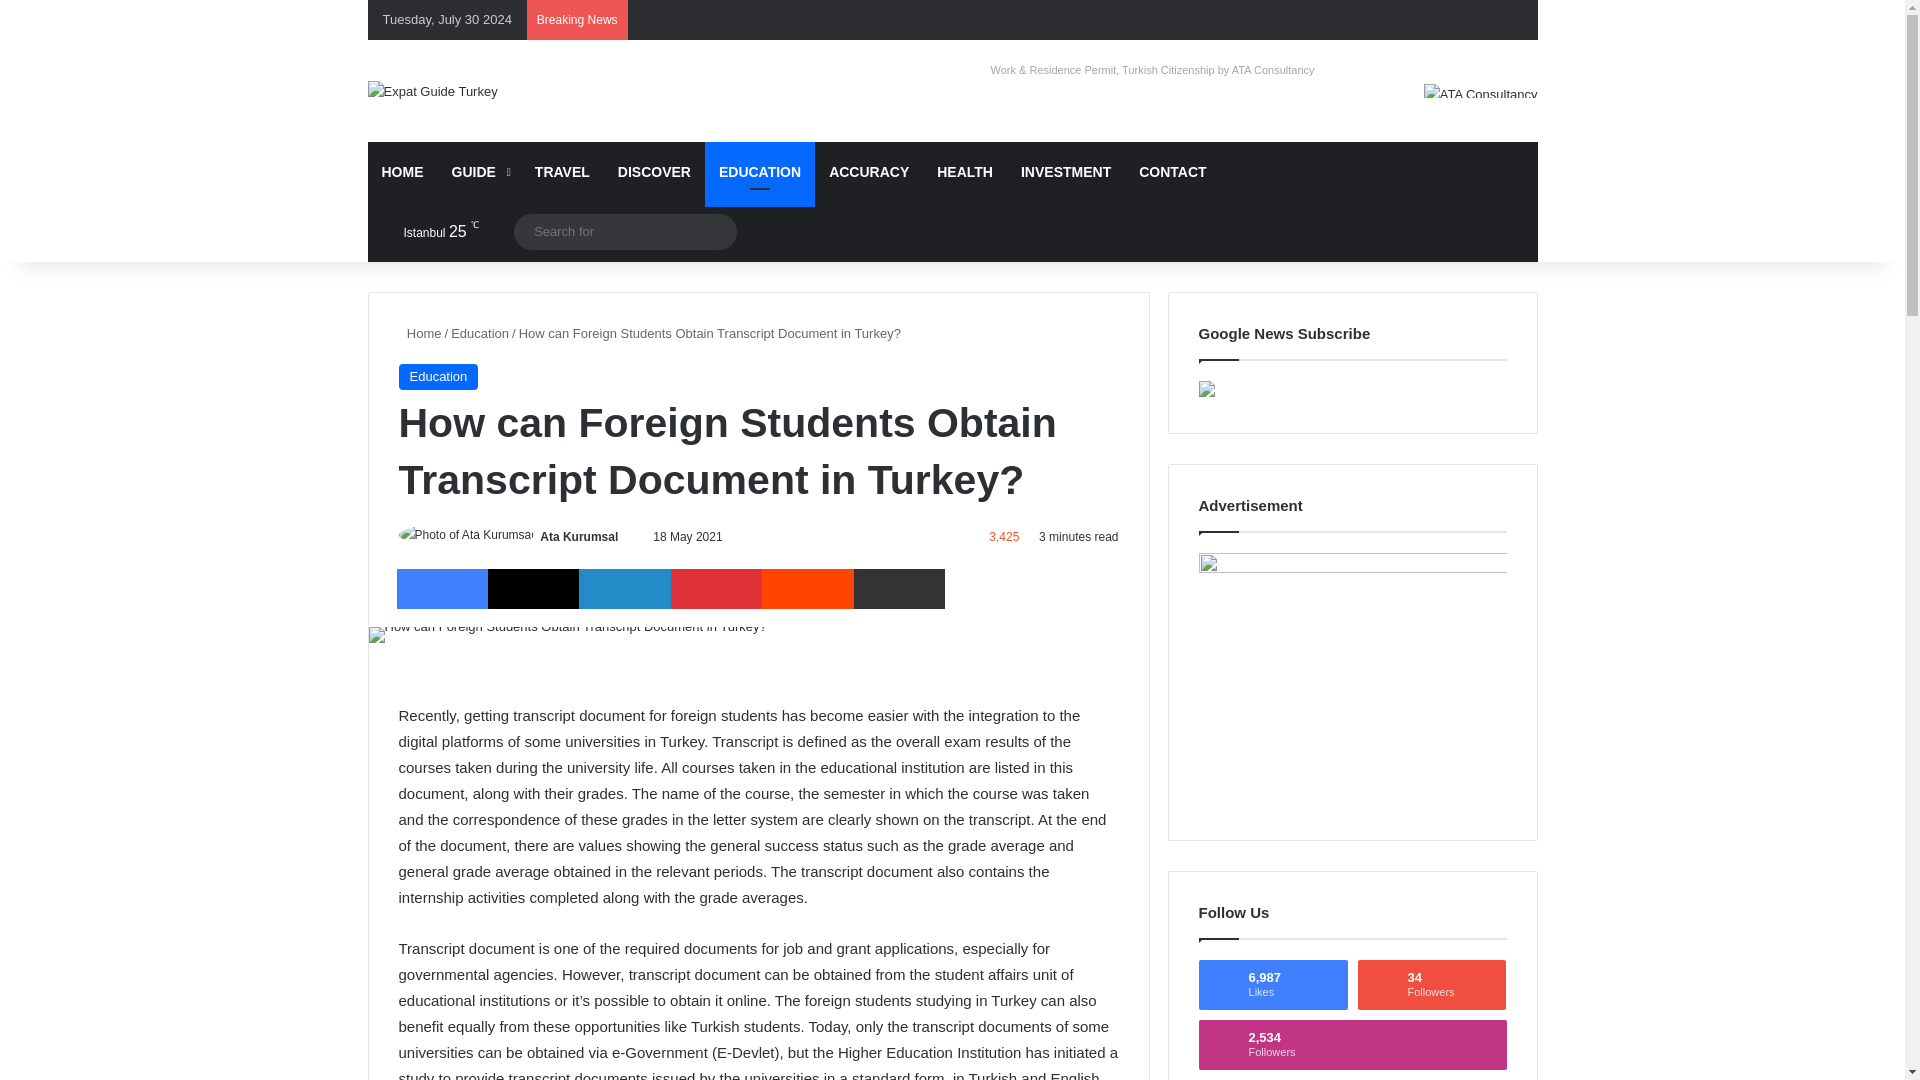 Image resolution: width=1920 pixels, height=1080 pixels. Describe the element at coordinates (807, 589) in the screenshot. I see `Reddit` at that location.